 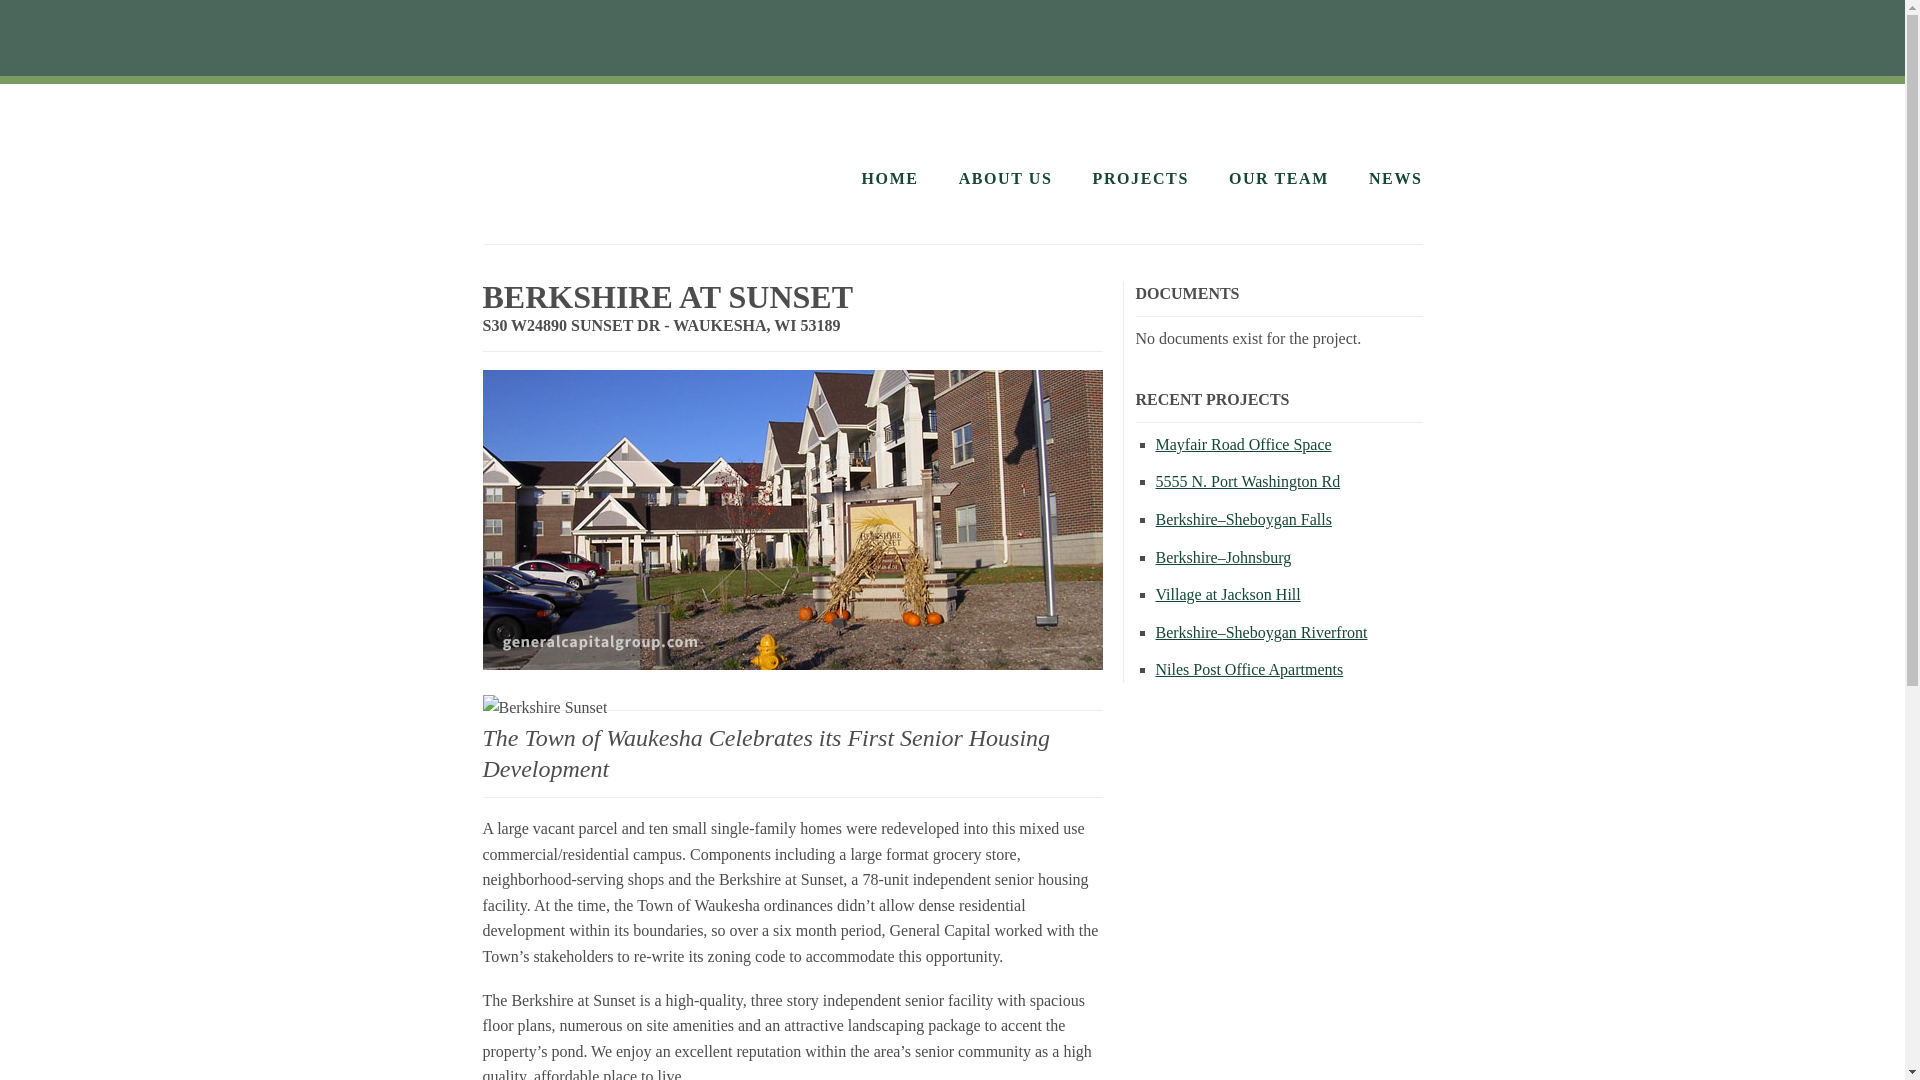 I want to click on PROJECTS, so click(x=1140, y=178).